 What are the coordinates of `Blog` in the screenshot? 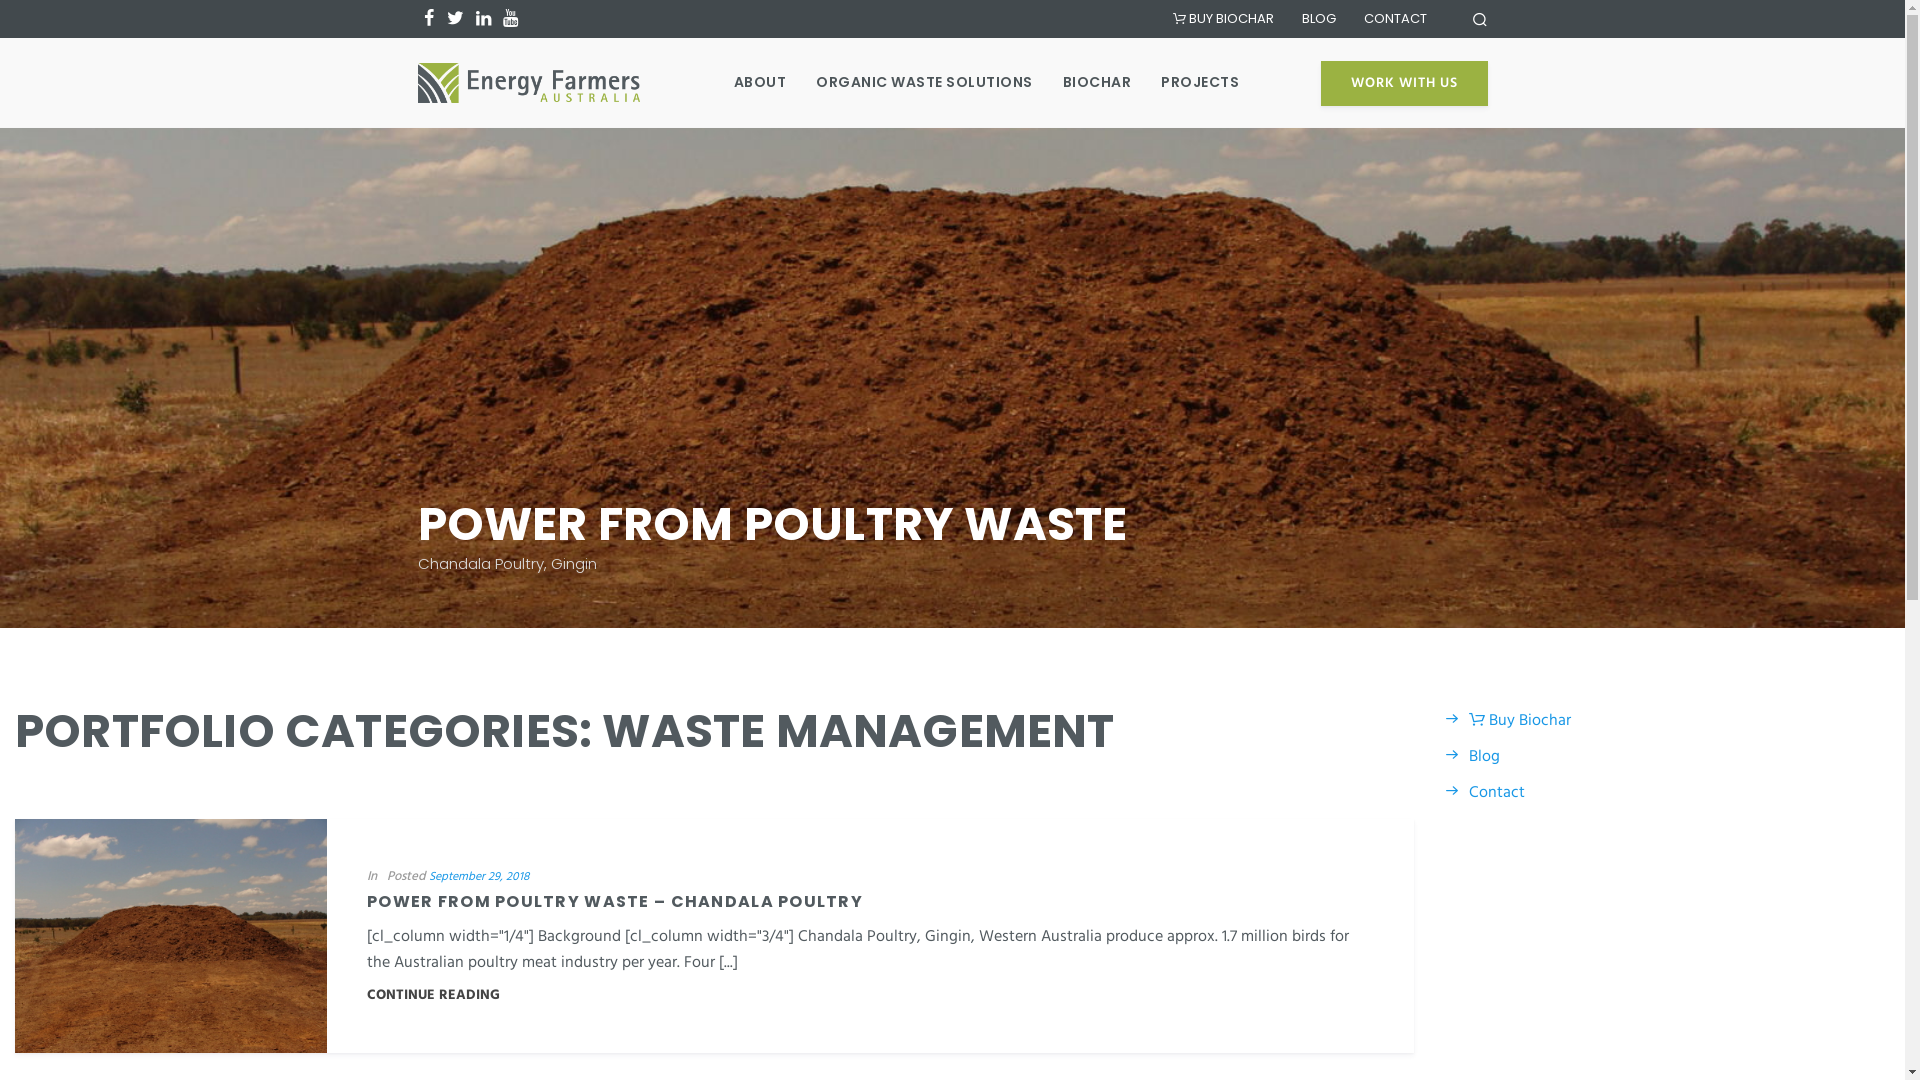 It's located at (1472, 756).